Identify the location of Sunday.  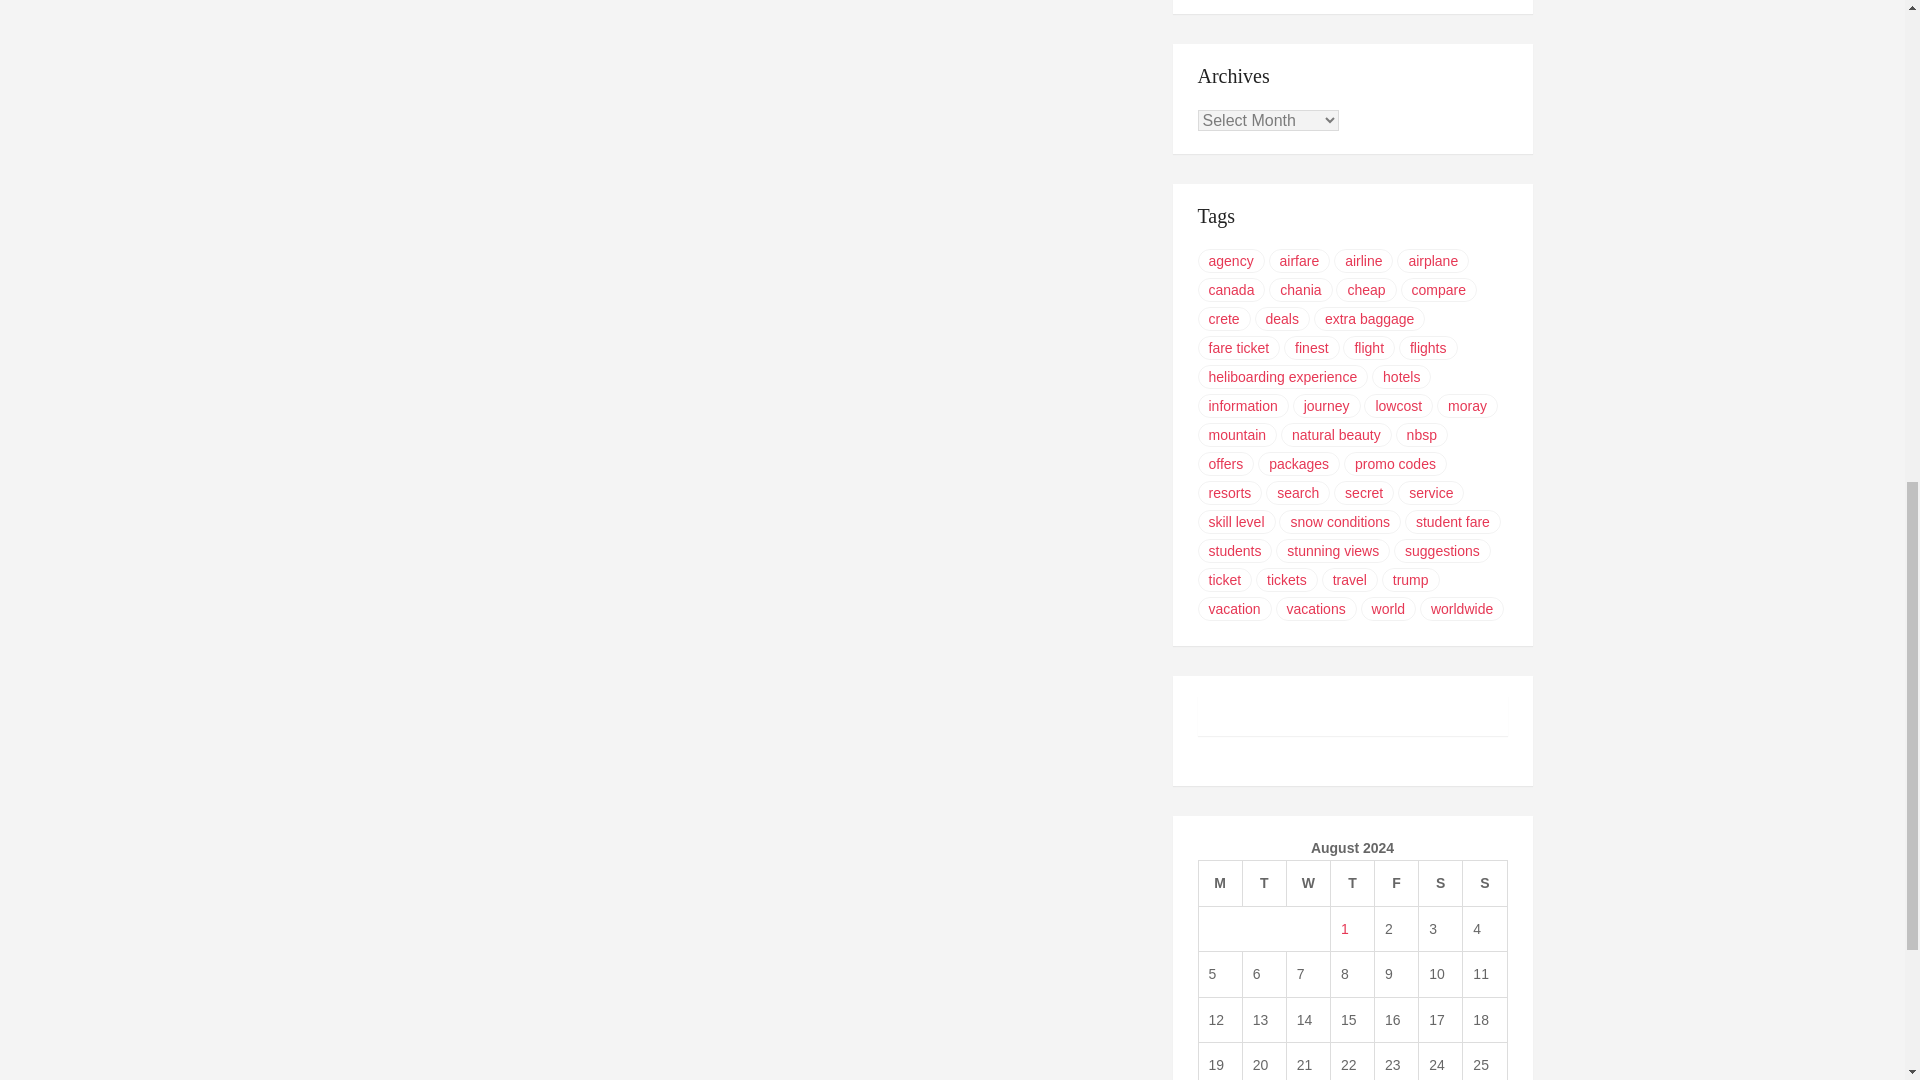
(1485, 884).